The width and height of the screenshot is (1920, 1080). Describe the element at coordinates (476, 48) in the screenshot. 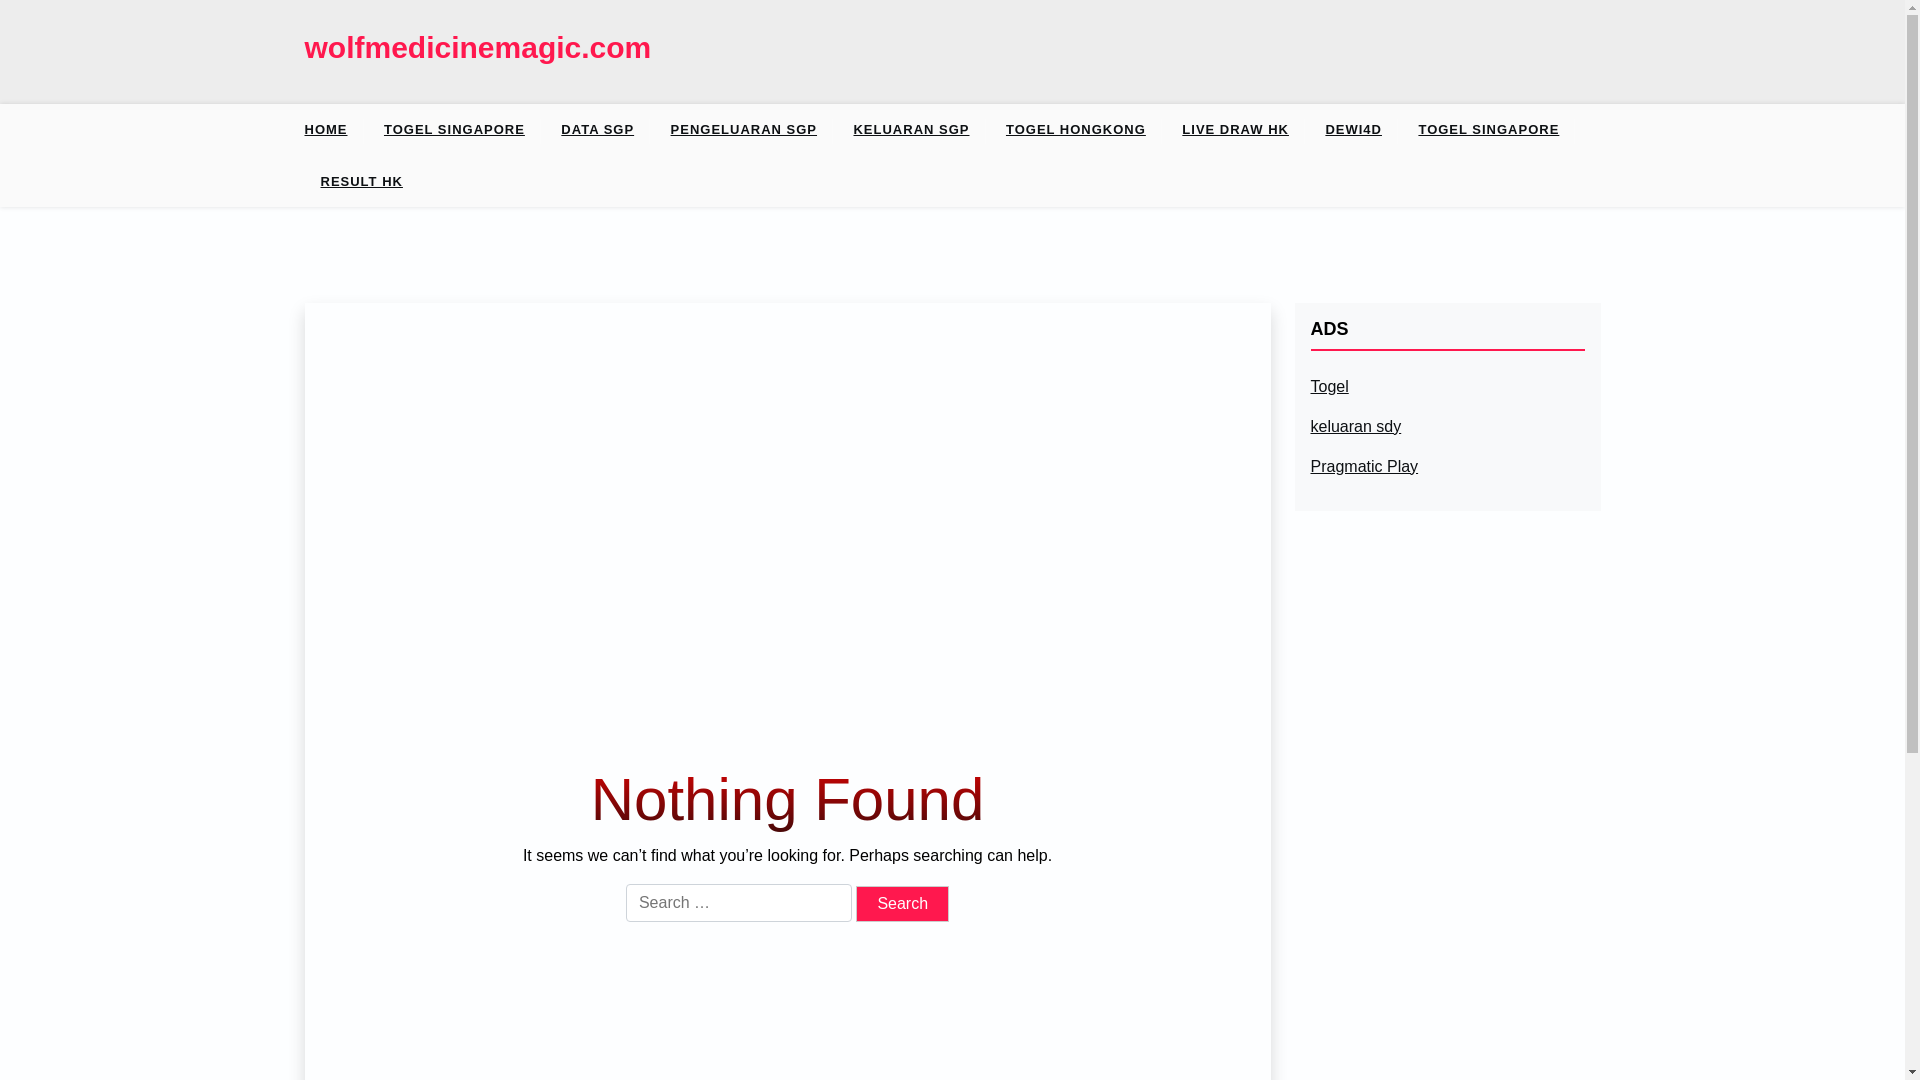

I see `wolfmedicinemagic.com` at that location.